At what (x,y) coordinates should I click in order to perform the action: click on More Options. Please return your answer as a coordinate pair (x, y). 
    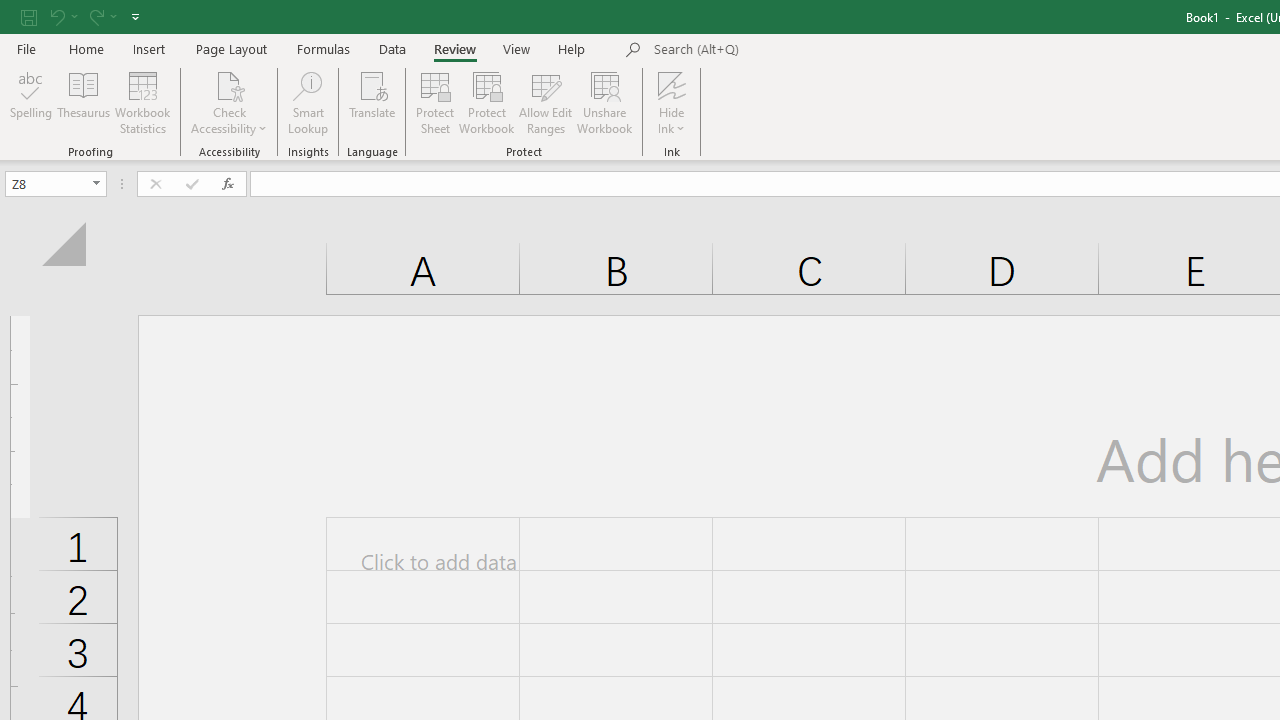
    Looking at the image, I should click on (672, 121).